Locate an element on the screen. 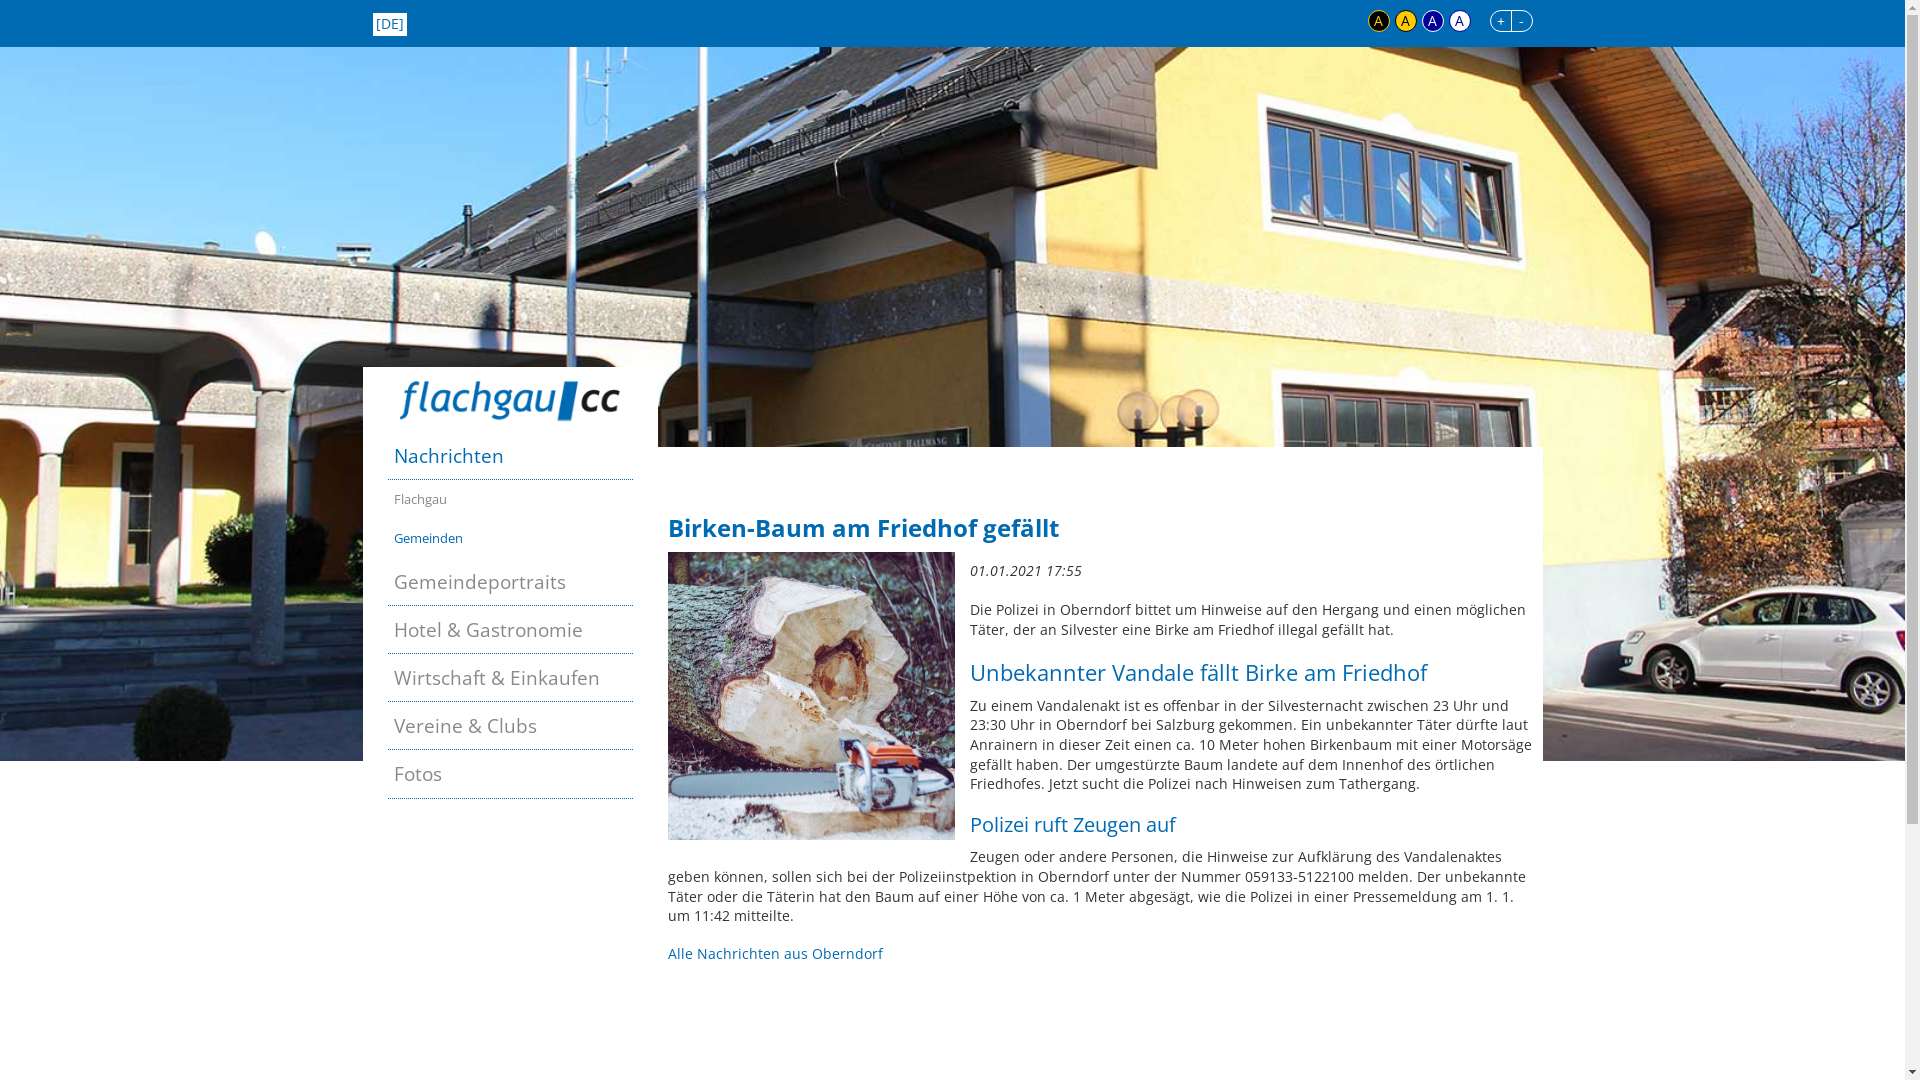  Gemeindeportraits is located at coordinates (510, 582).